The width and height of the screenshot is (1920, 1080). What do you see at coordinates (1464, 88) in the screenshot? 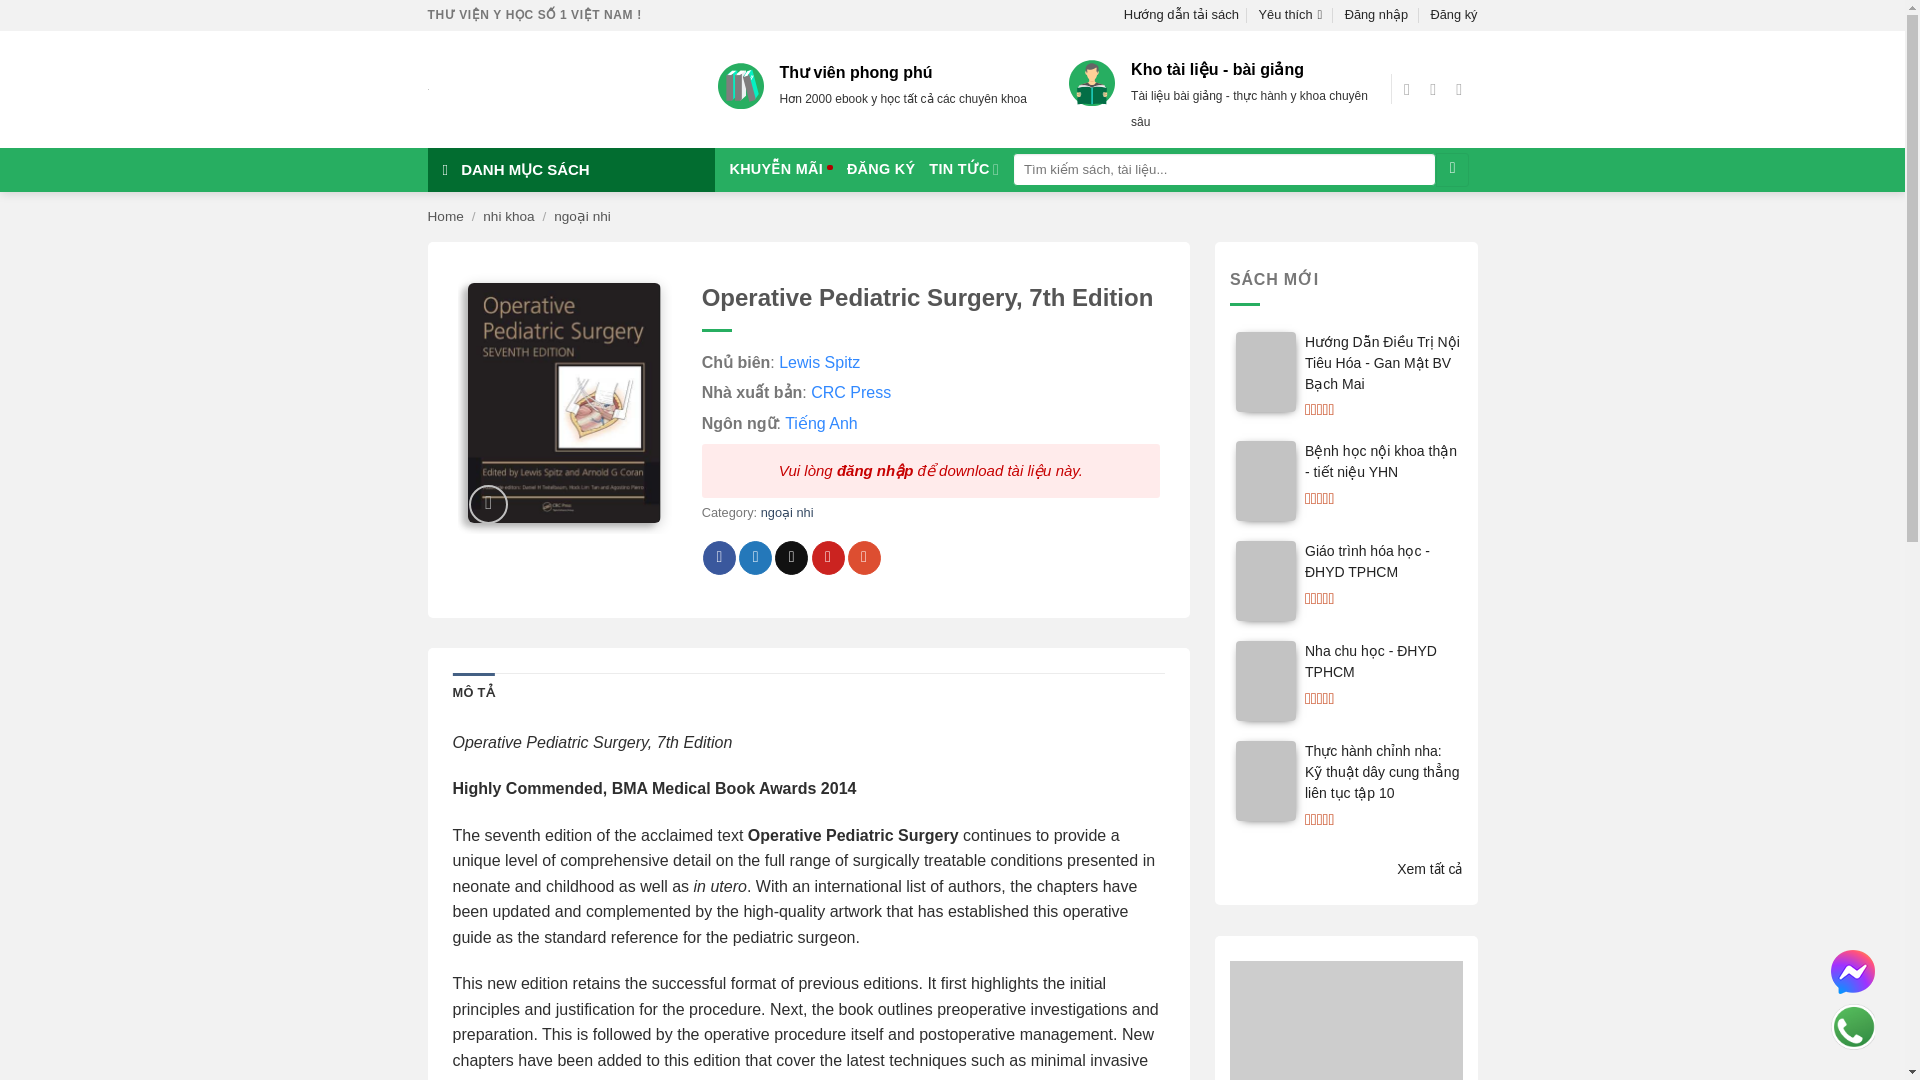
I see `Follow on Twitter` at bounding box center [1464, 88].